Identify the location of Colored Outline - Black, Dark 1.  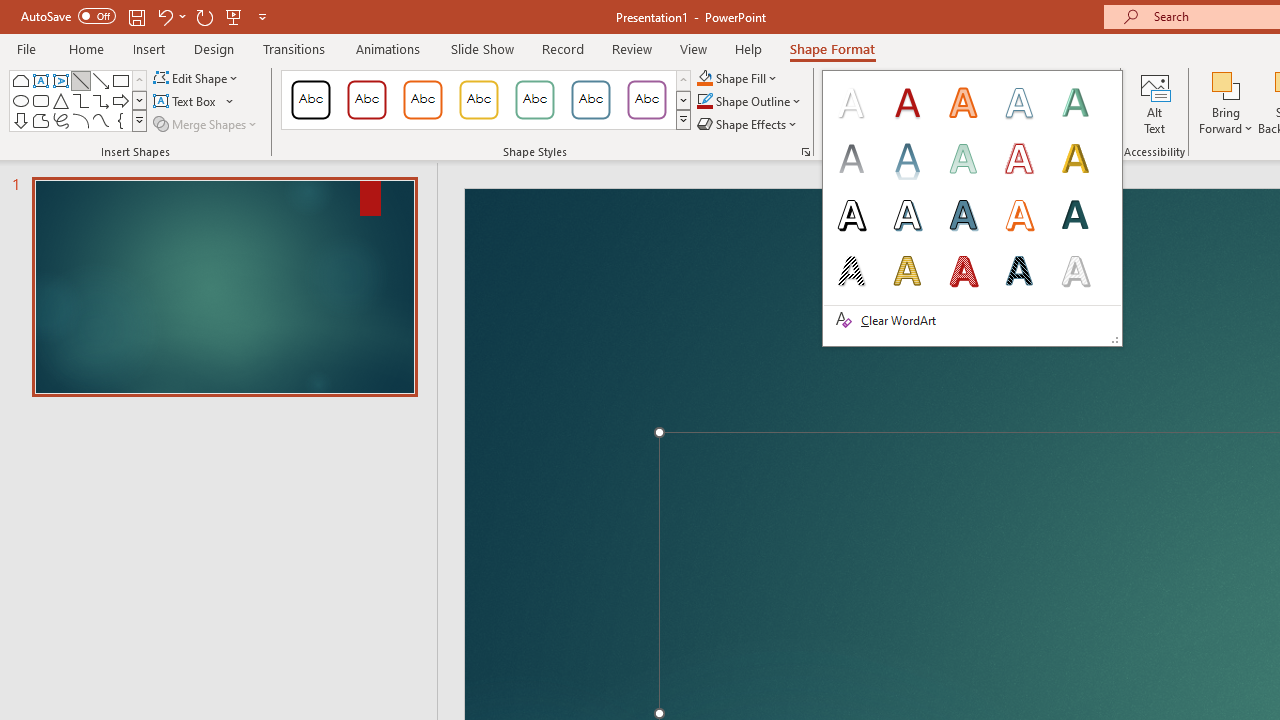
(310, 100).